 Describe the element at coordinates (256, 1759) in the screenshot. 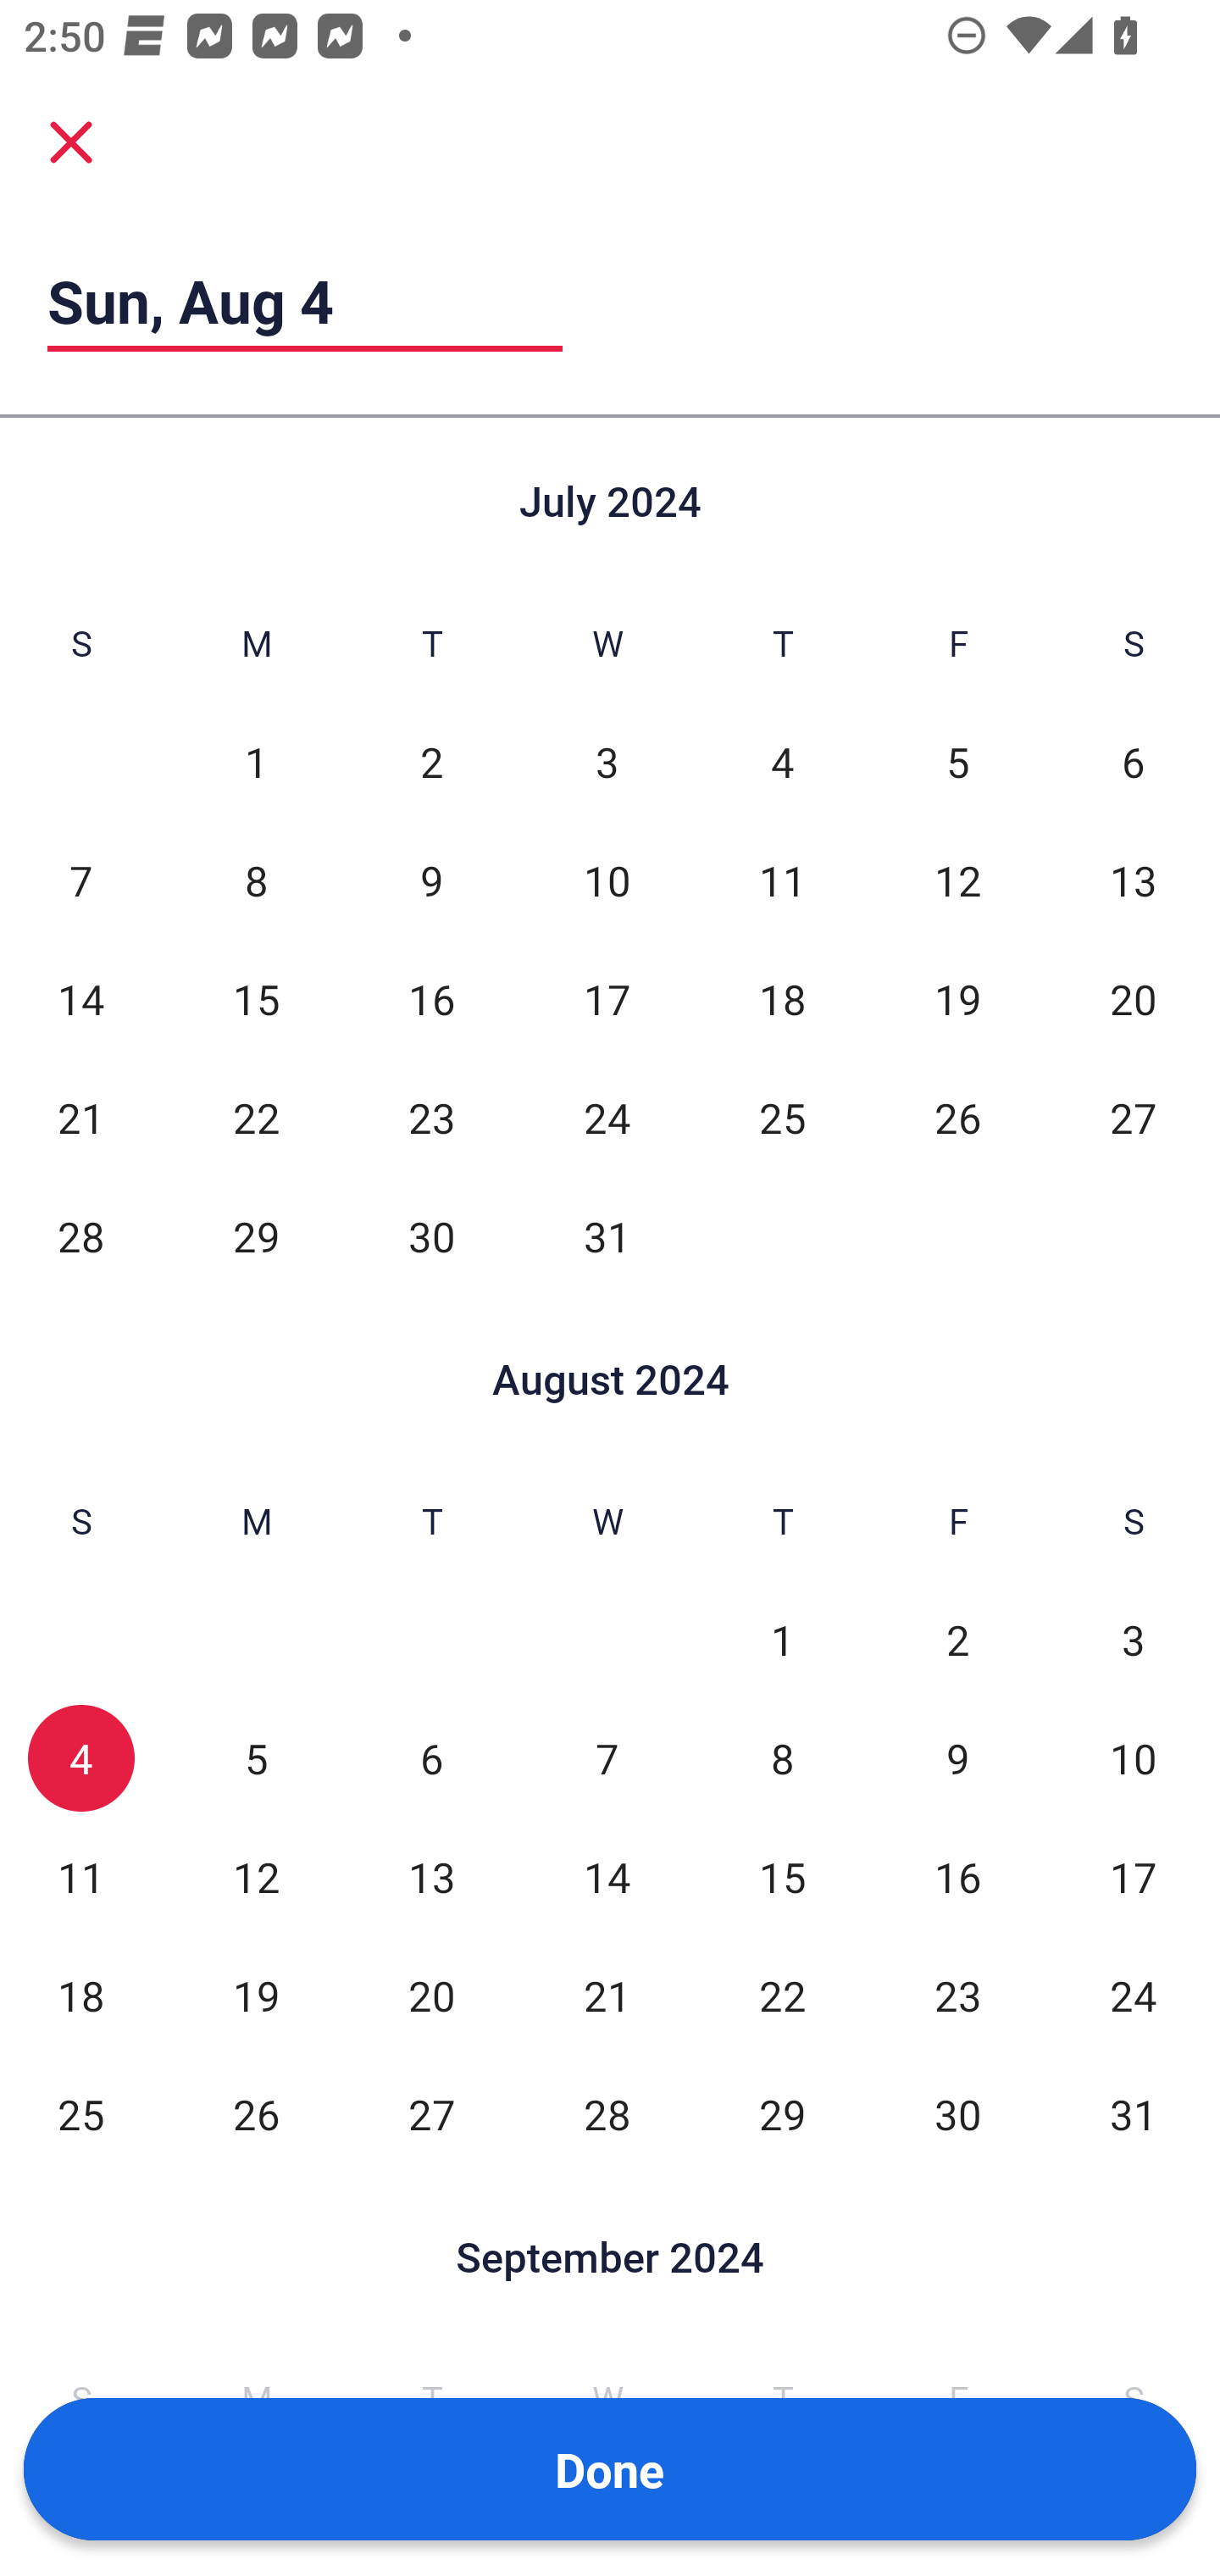

I see `5 Mon, Aug 5, Not Selected` at that location.